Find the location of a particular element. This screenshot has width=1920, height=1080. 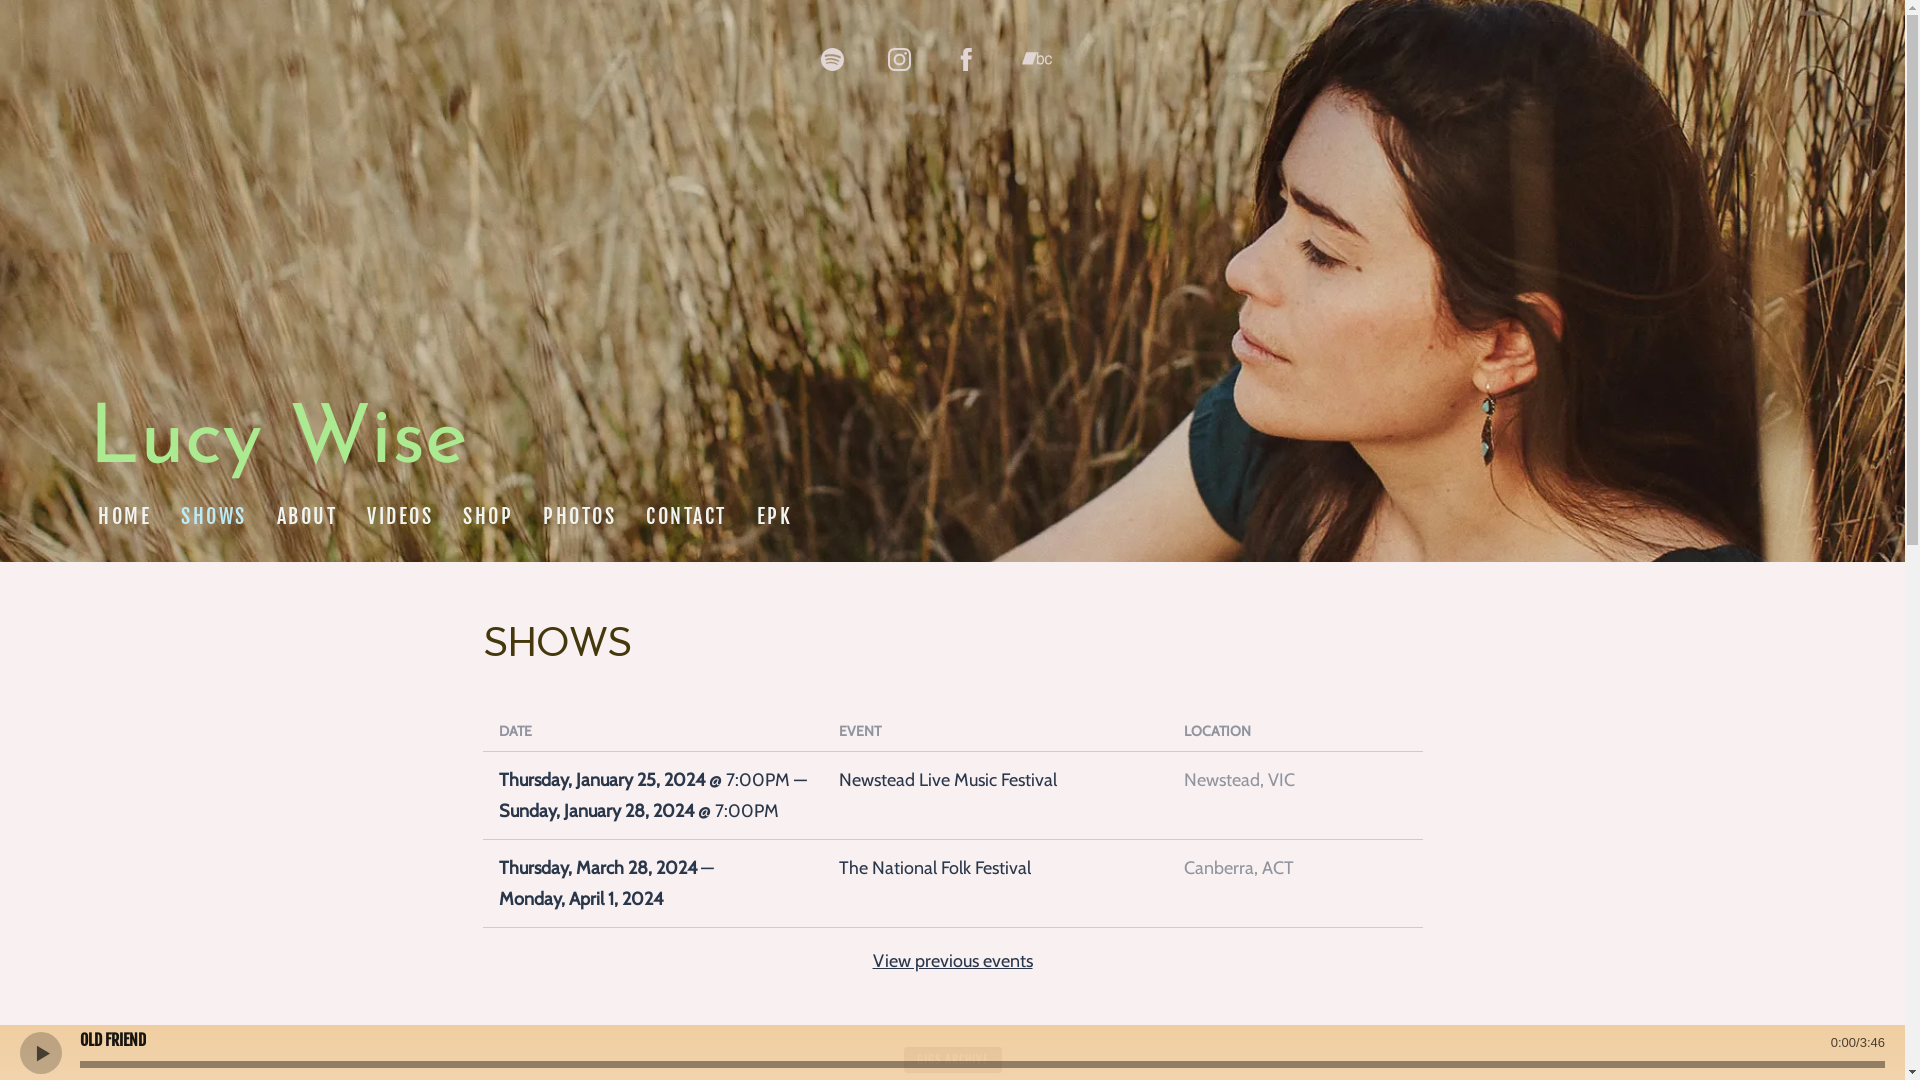

Play is located at coordinates (40, 1052).